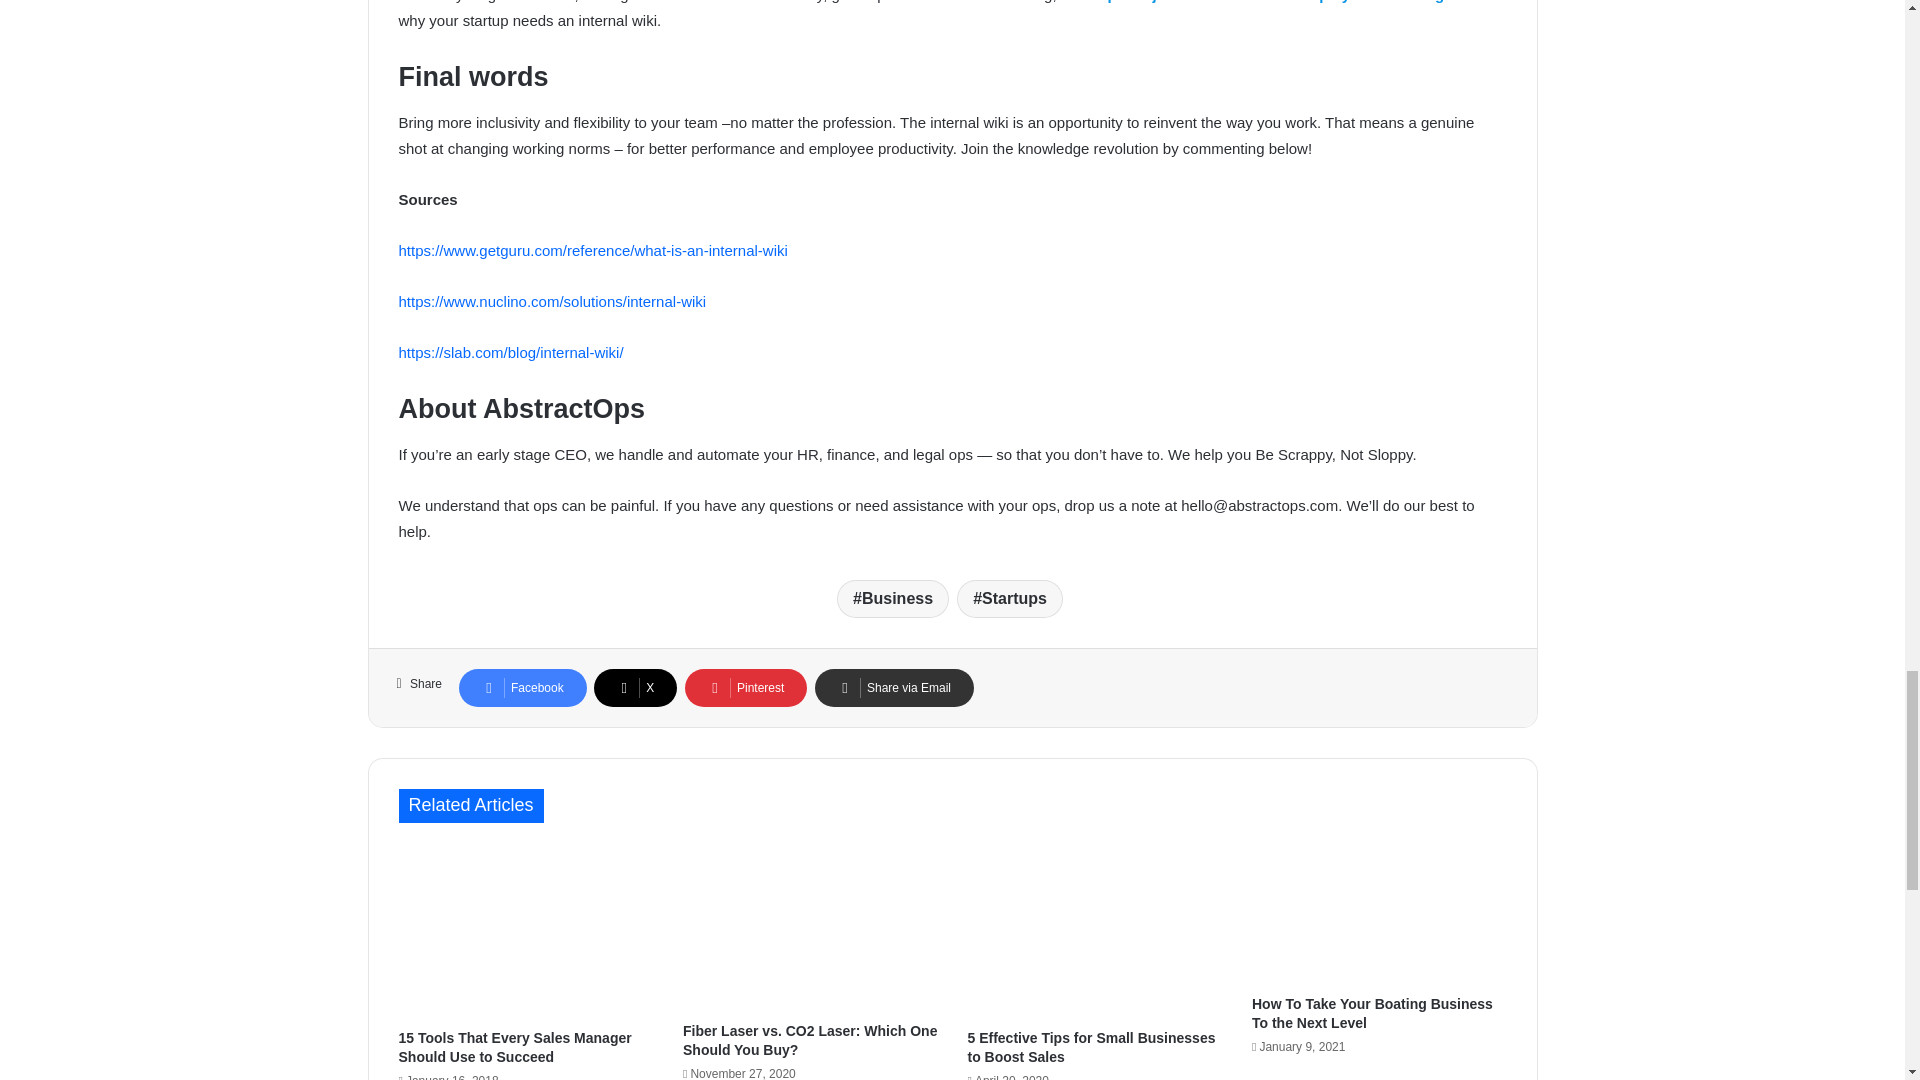 Image resolution: width=1920 pixels, height=1080 pixels. I want to click on Facebook, so click(522, 688).